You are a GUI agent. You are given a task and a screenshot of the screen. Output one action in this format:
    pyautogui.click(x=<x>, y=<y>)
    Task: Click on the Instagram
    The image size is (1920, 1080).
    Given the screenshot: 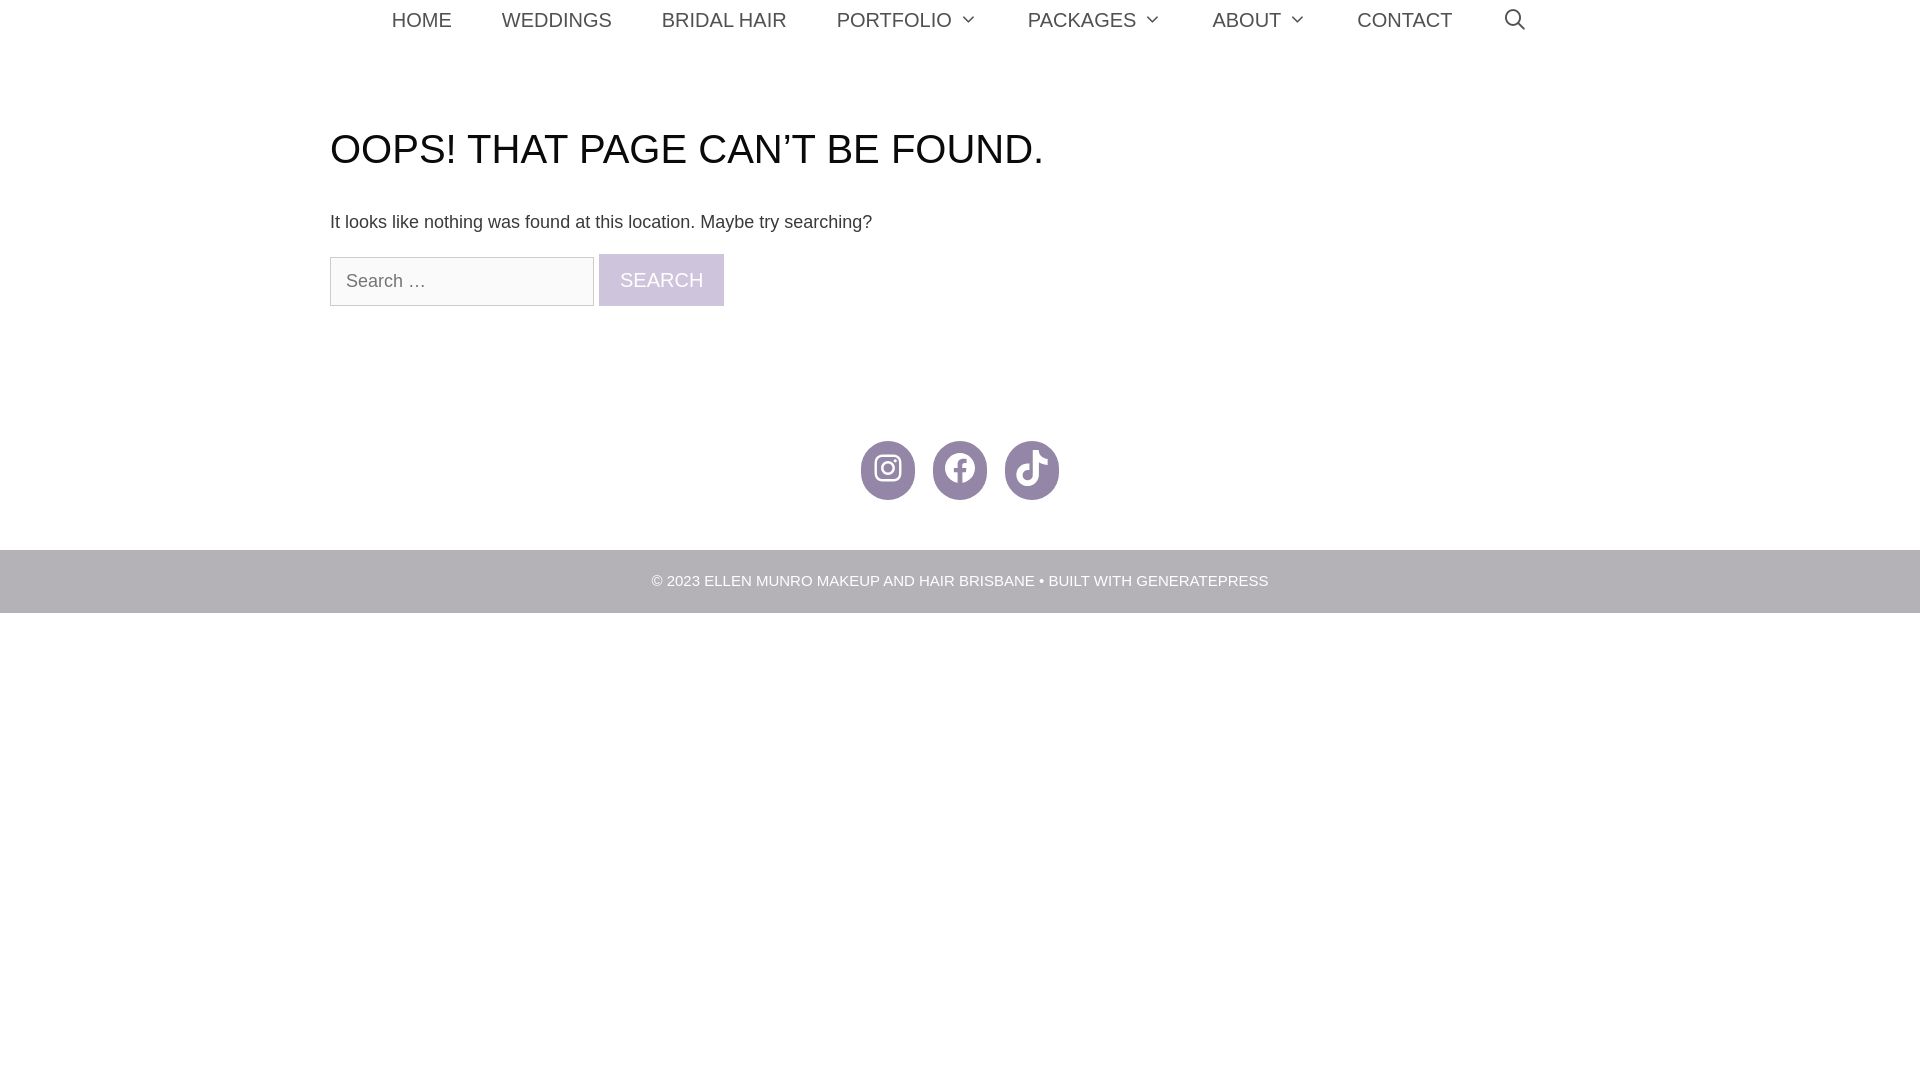 What is the action you would take?
    pyautogui.click(x=888, y=468)
    